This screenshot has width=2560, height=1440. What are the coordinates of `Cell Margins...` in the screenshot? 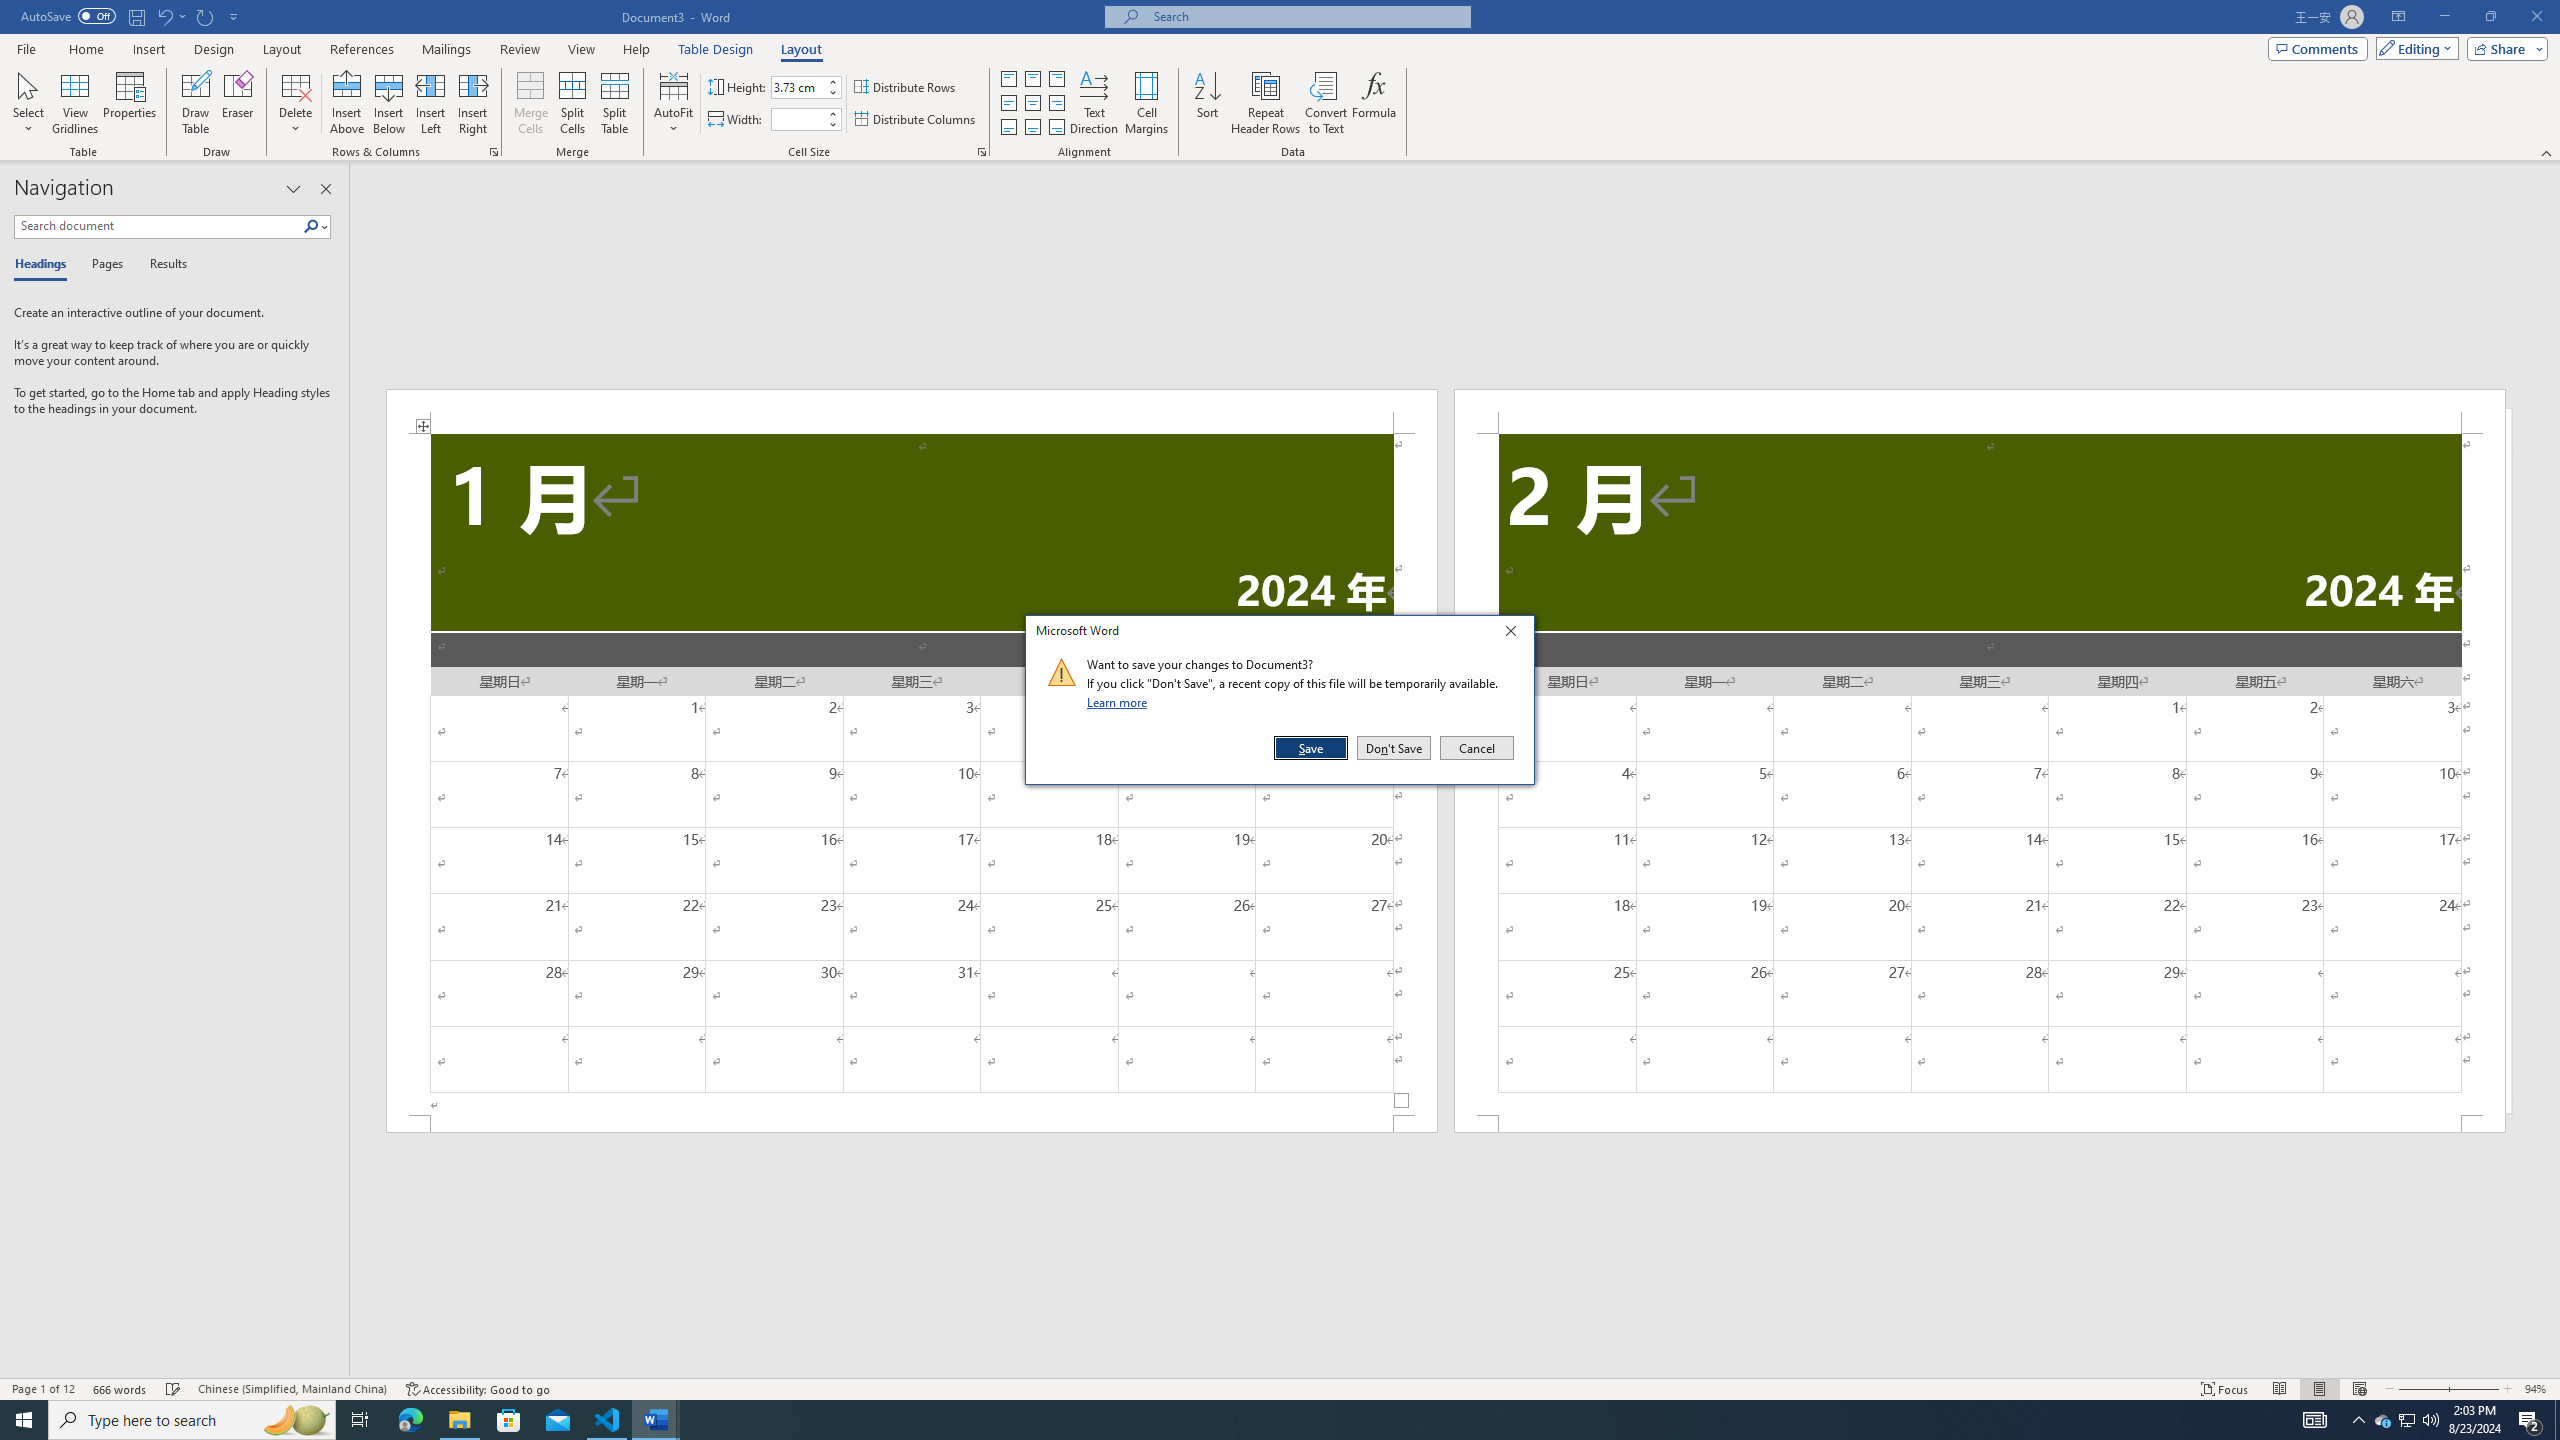 It's located at (1146, 103).